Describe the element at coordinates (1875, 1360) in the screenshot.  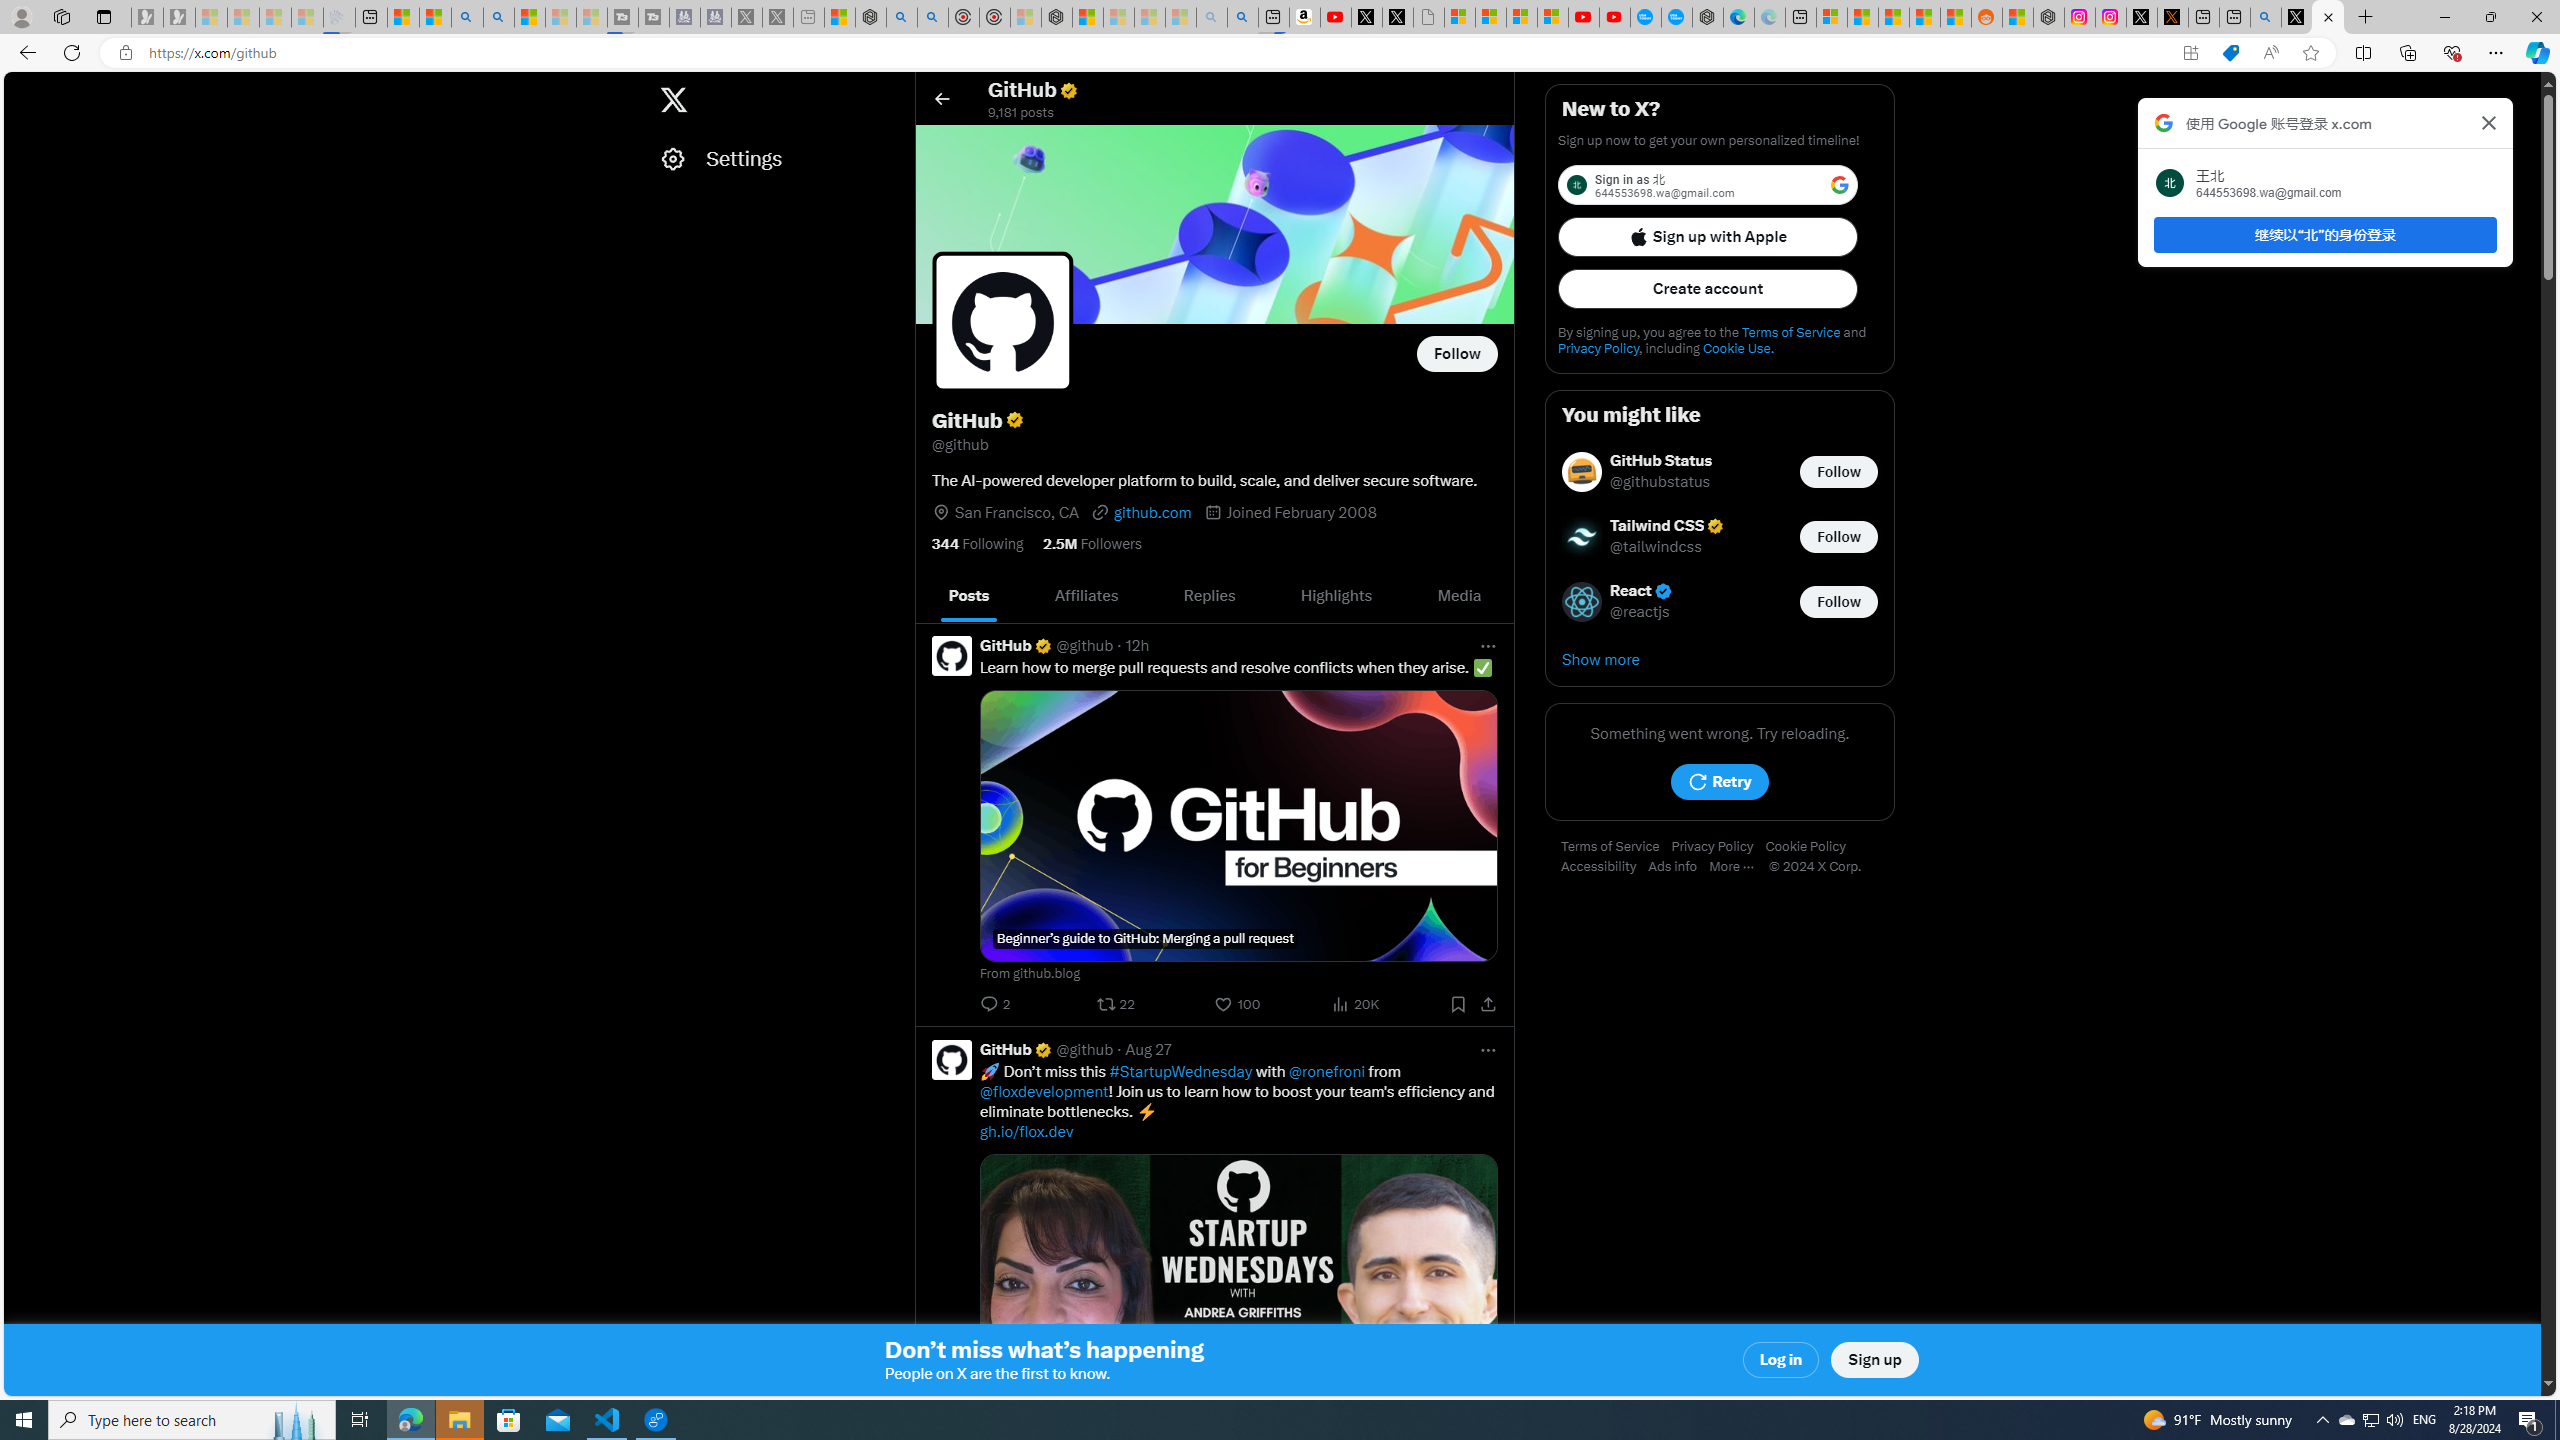
I see `Sign up` at that location.